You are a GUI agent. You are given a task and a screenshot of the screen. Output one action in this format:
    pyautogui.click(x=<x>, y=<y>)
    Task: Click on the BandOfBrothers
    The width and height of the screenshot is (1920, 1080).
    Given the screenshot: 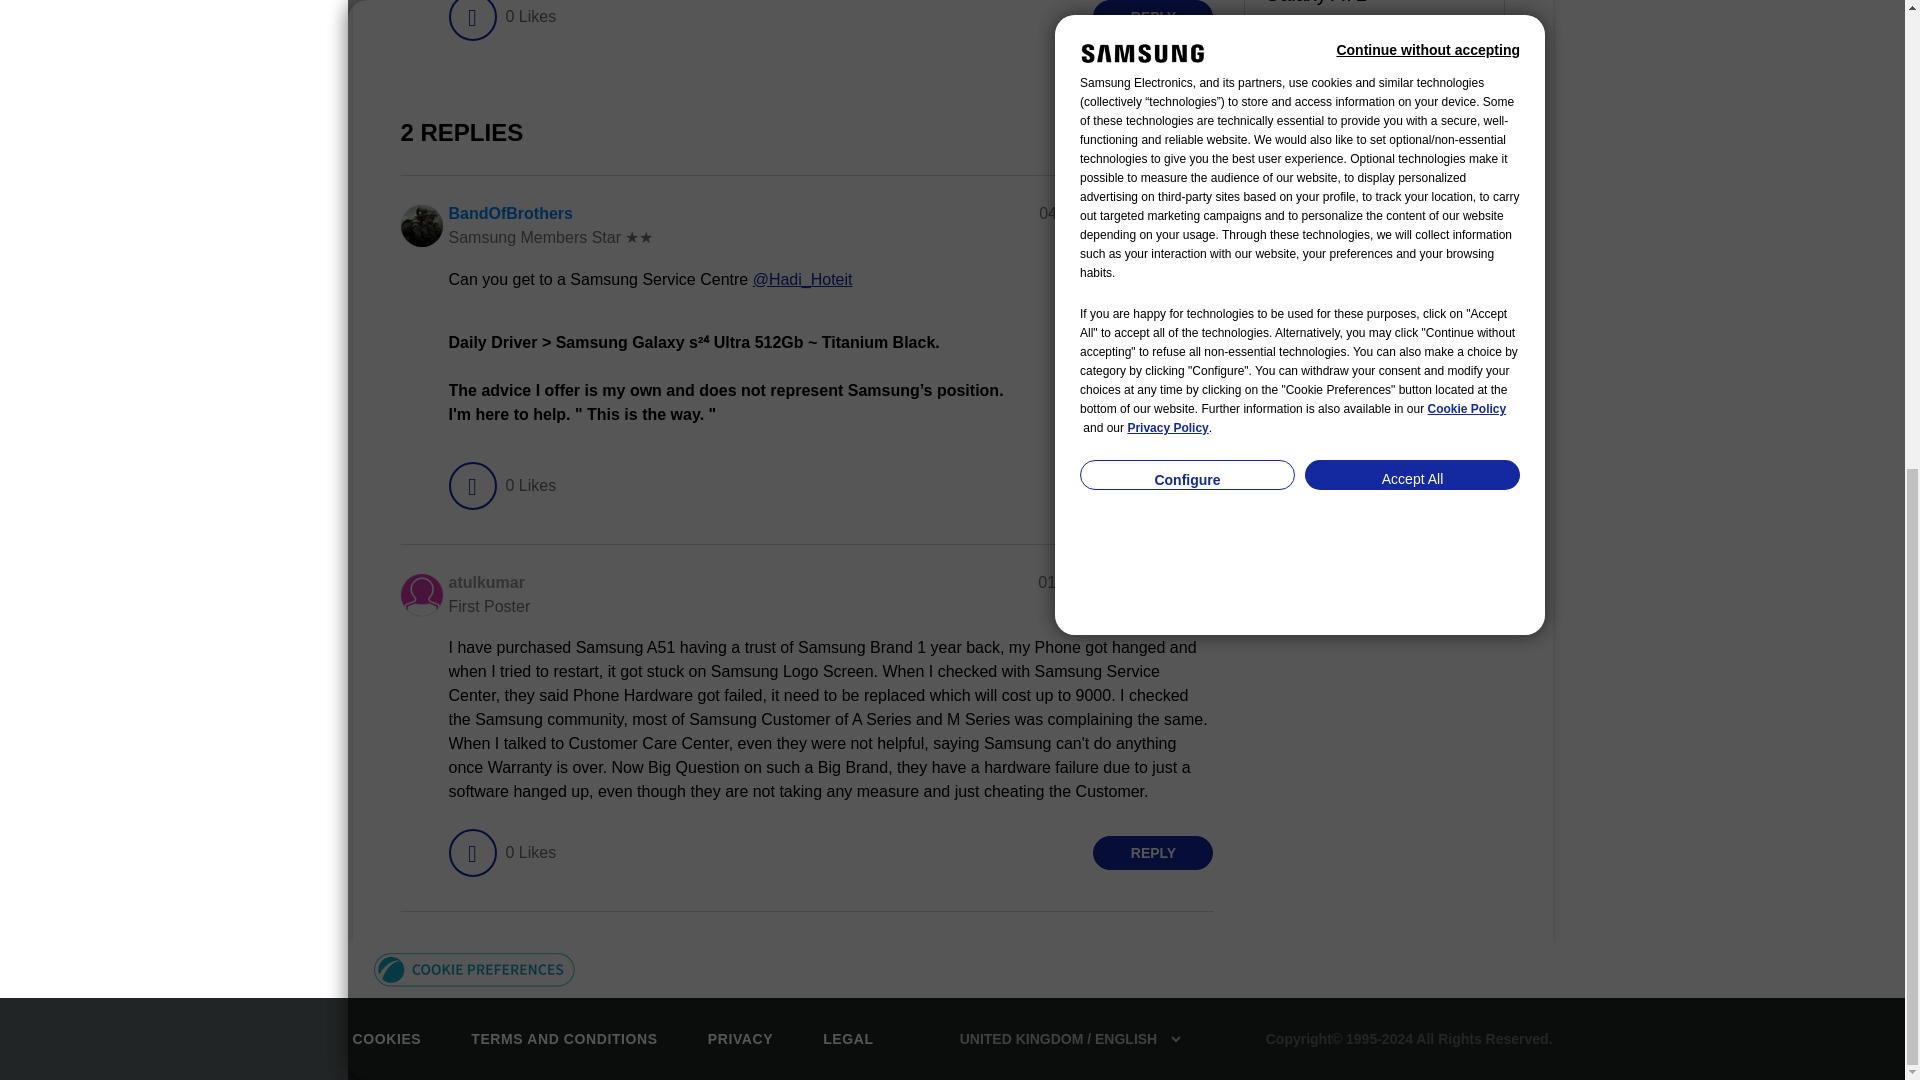 What is the action you would take?
    pyautogui.click(x=510, y=214)
    